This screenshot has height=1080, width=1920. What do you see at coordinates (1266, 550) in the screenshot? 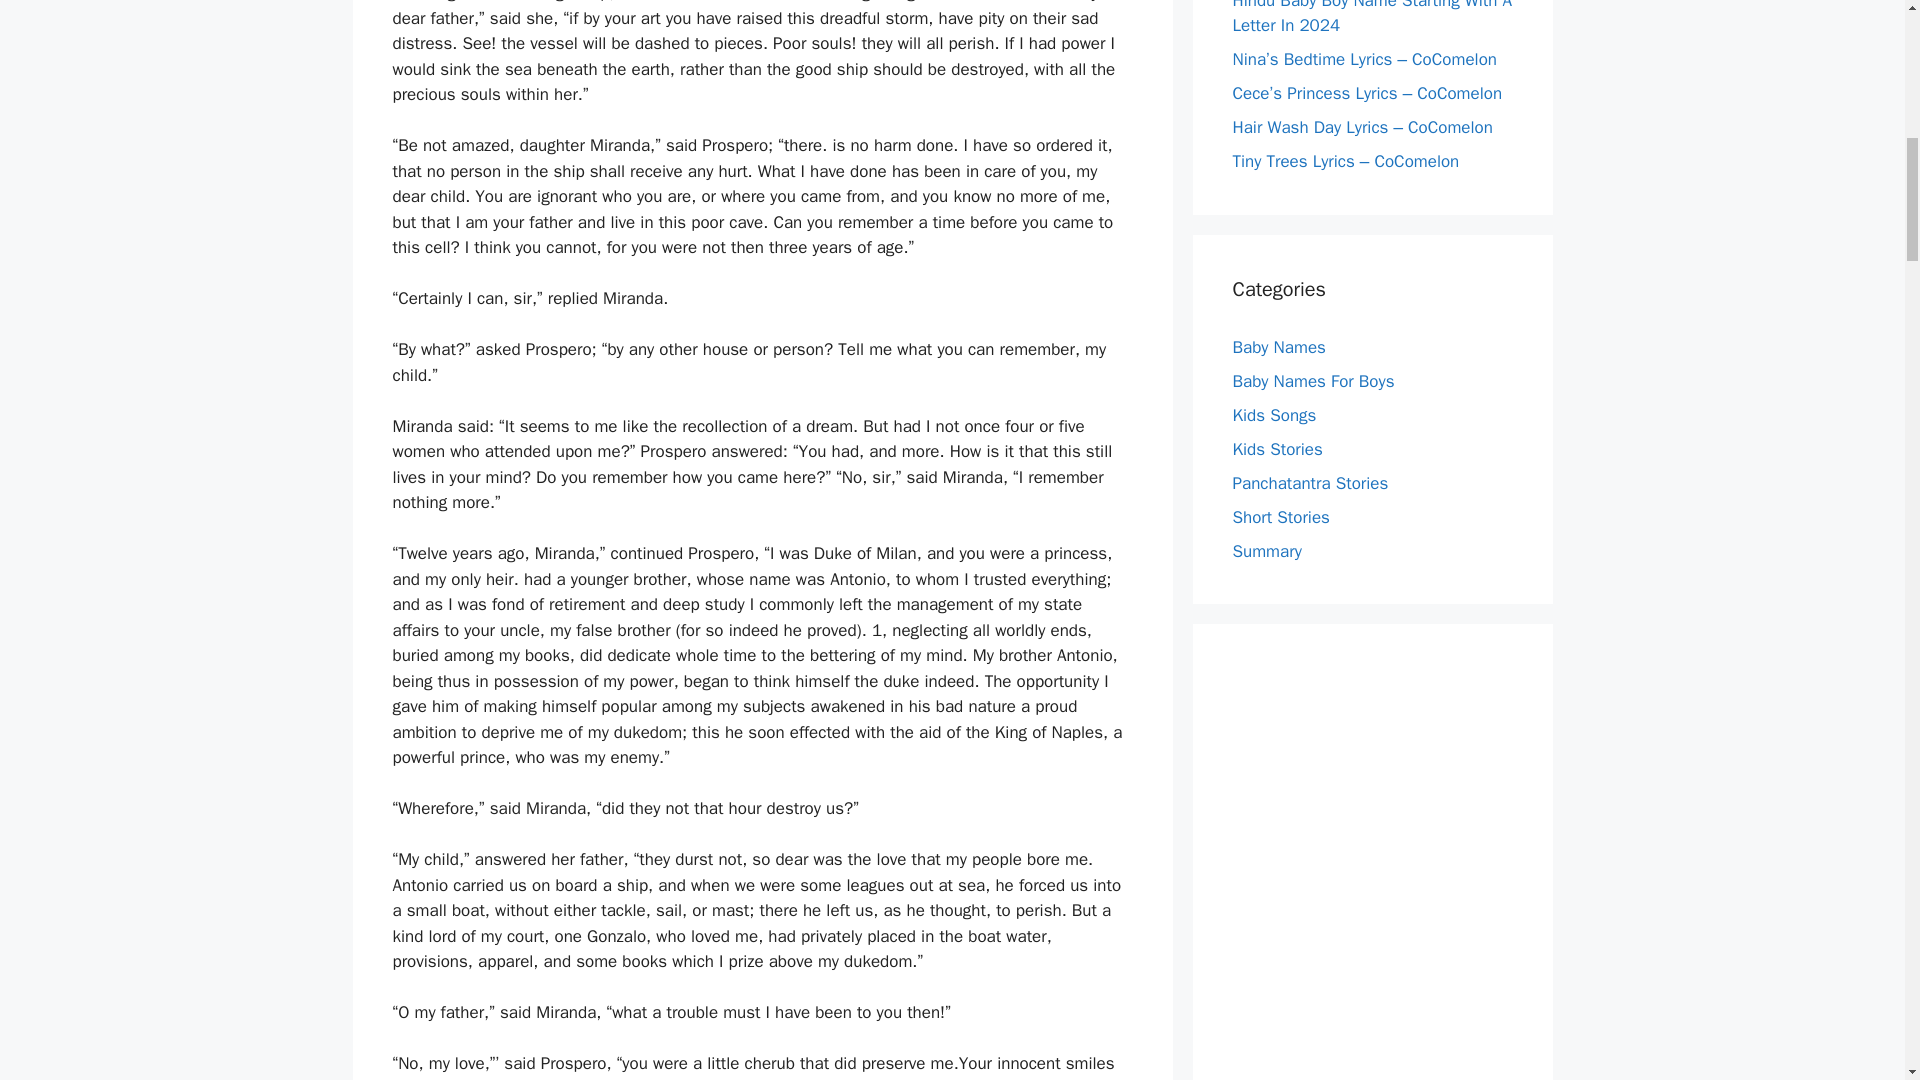
I see `Summary` at bounding box center [1266, 550].